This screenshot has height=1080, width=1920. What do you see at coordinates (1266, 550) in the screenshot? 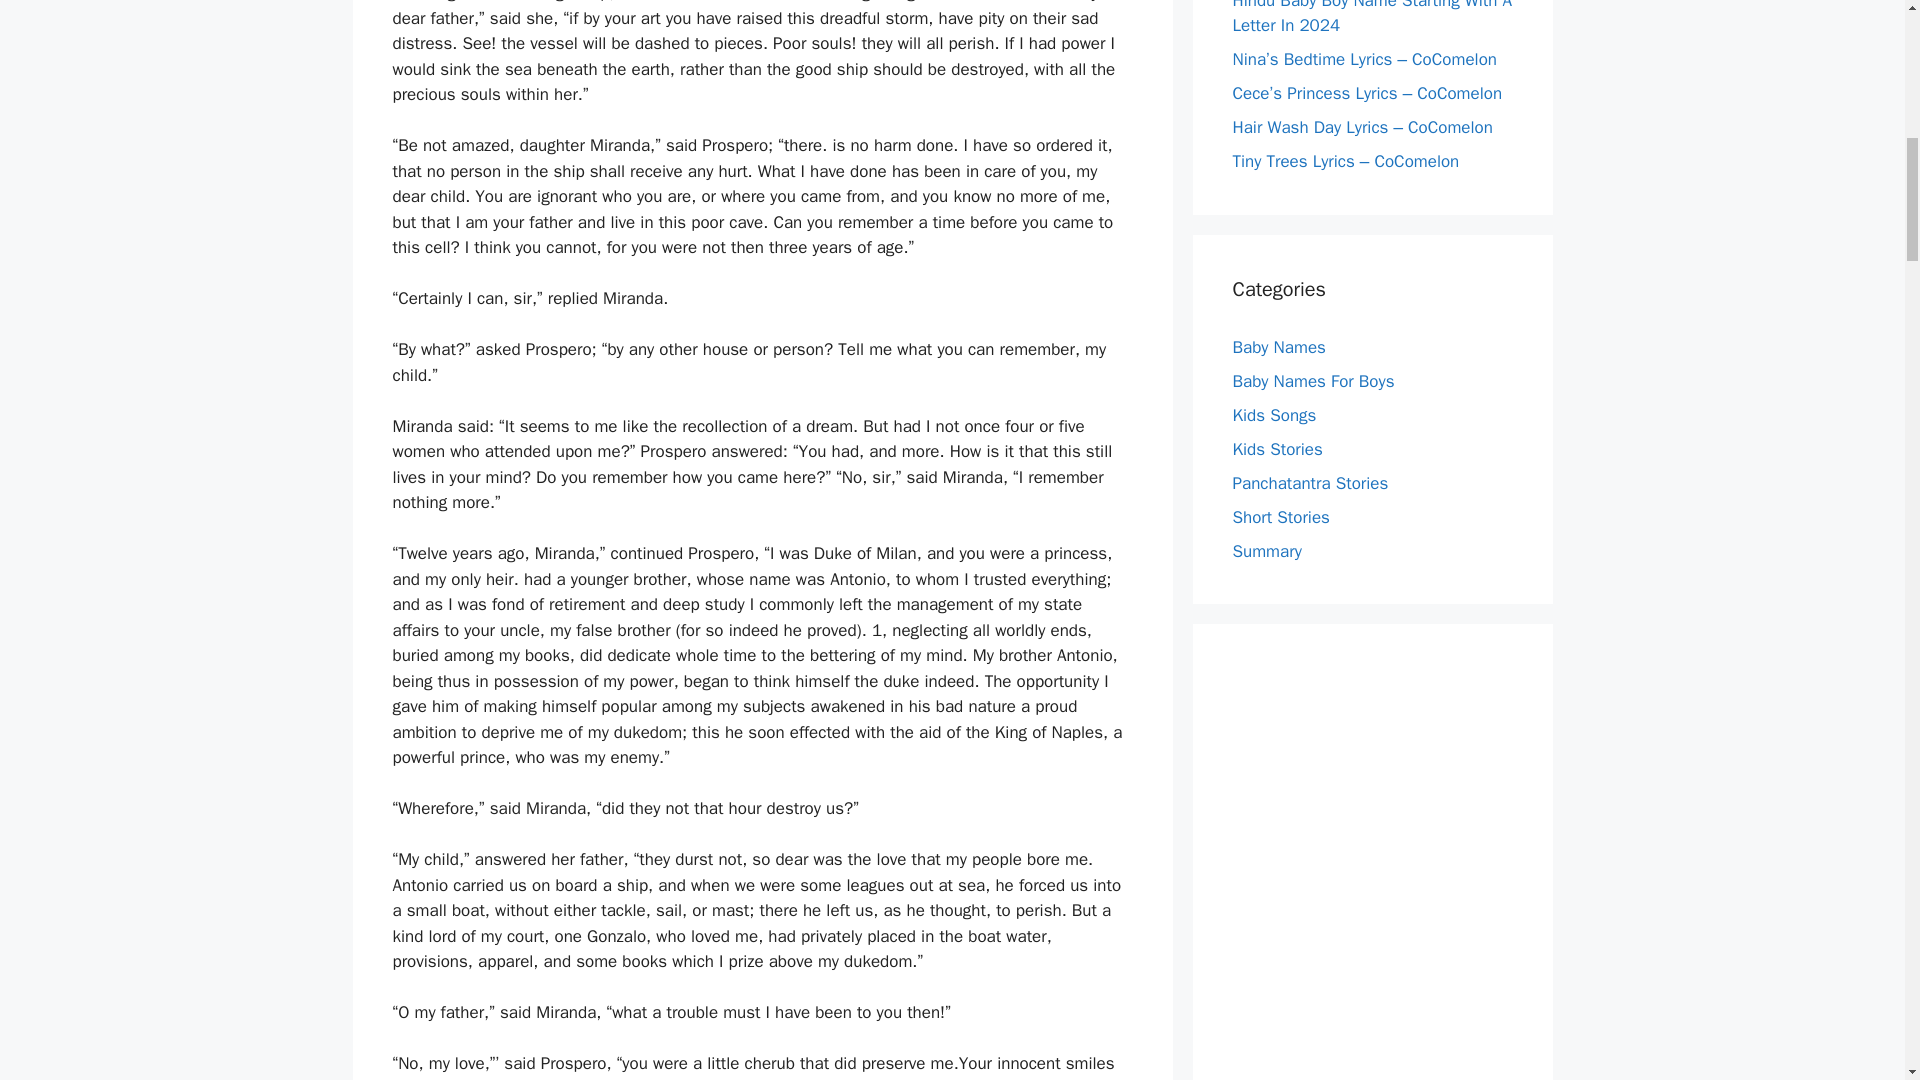
I see `Summary` at bounding box center [1266, 550].